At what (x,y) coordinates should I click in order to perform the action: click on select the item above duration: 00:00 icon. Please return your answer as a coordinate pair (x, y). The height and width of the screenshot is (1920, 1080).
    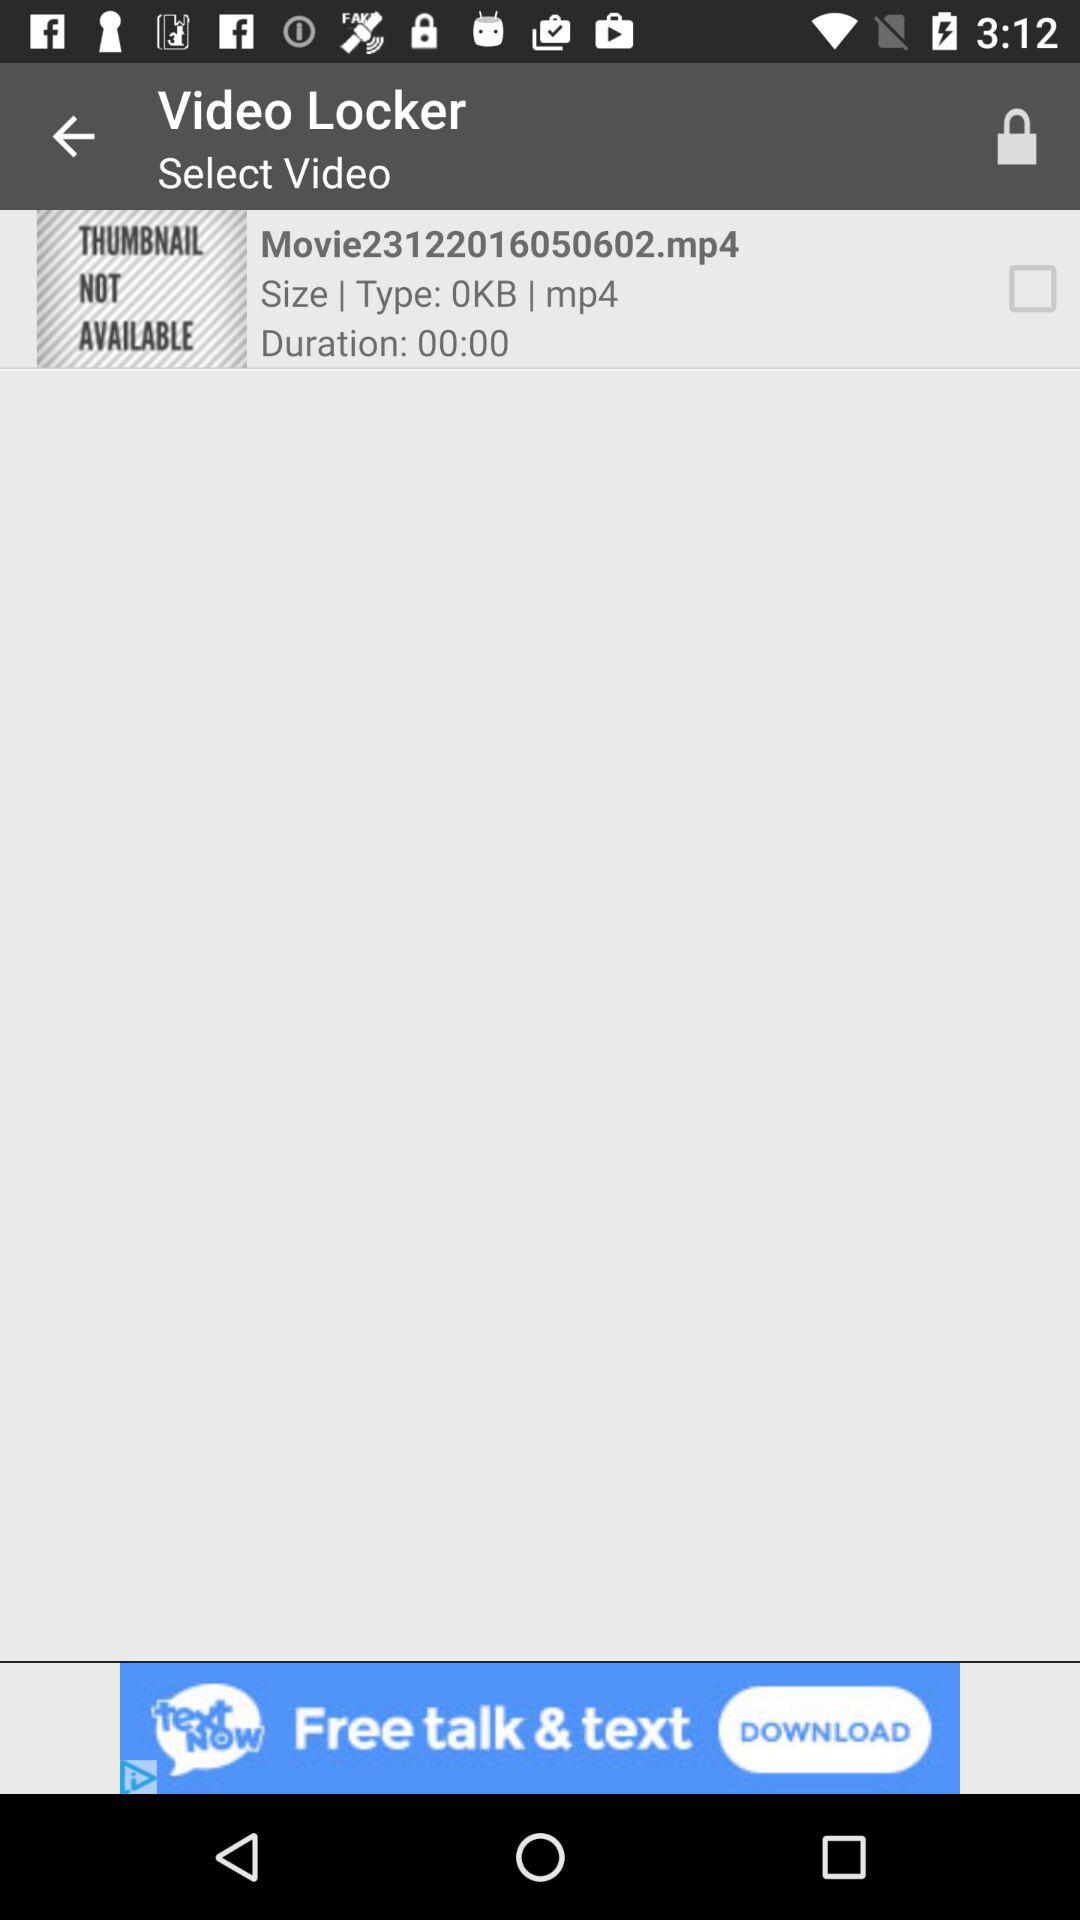
    Looking at the image, I should click on (439, 292).